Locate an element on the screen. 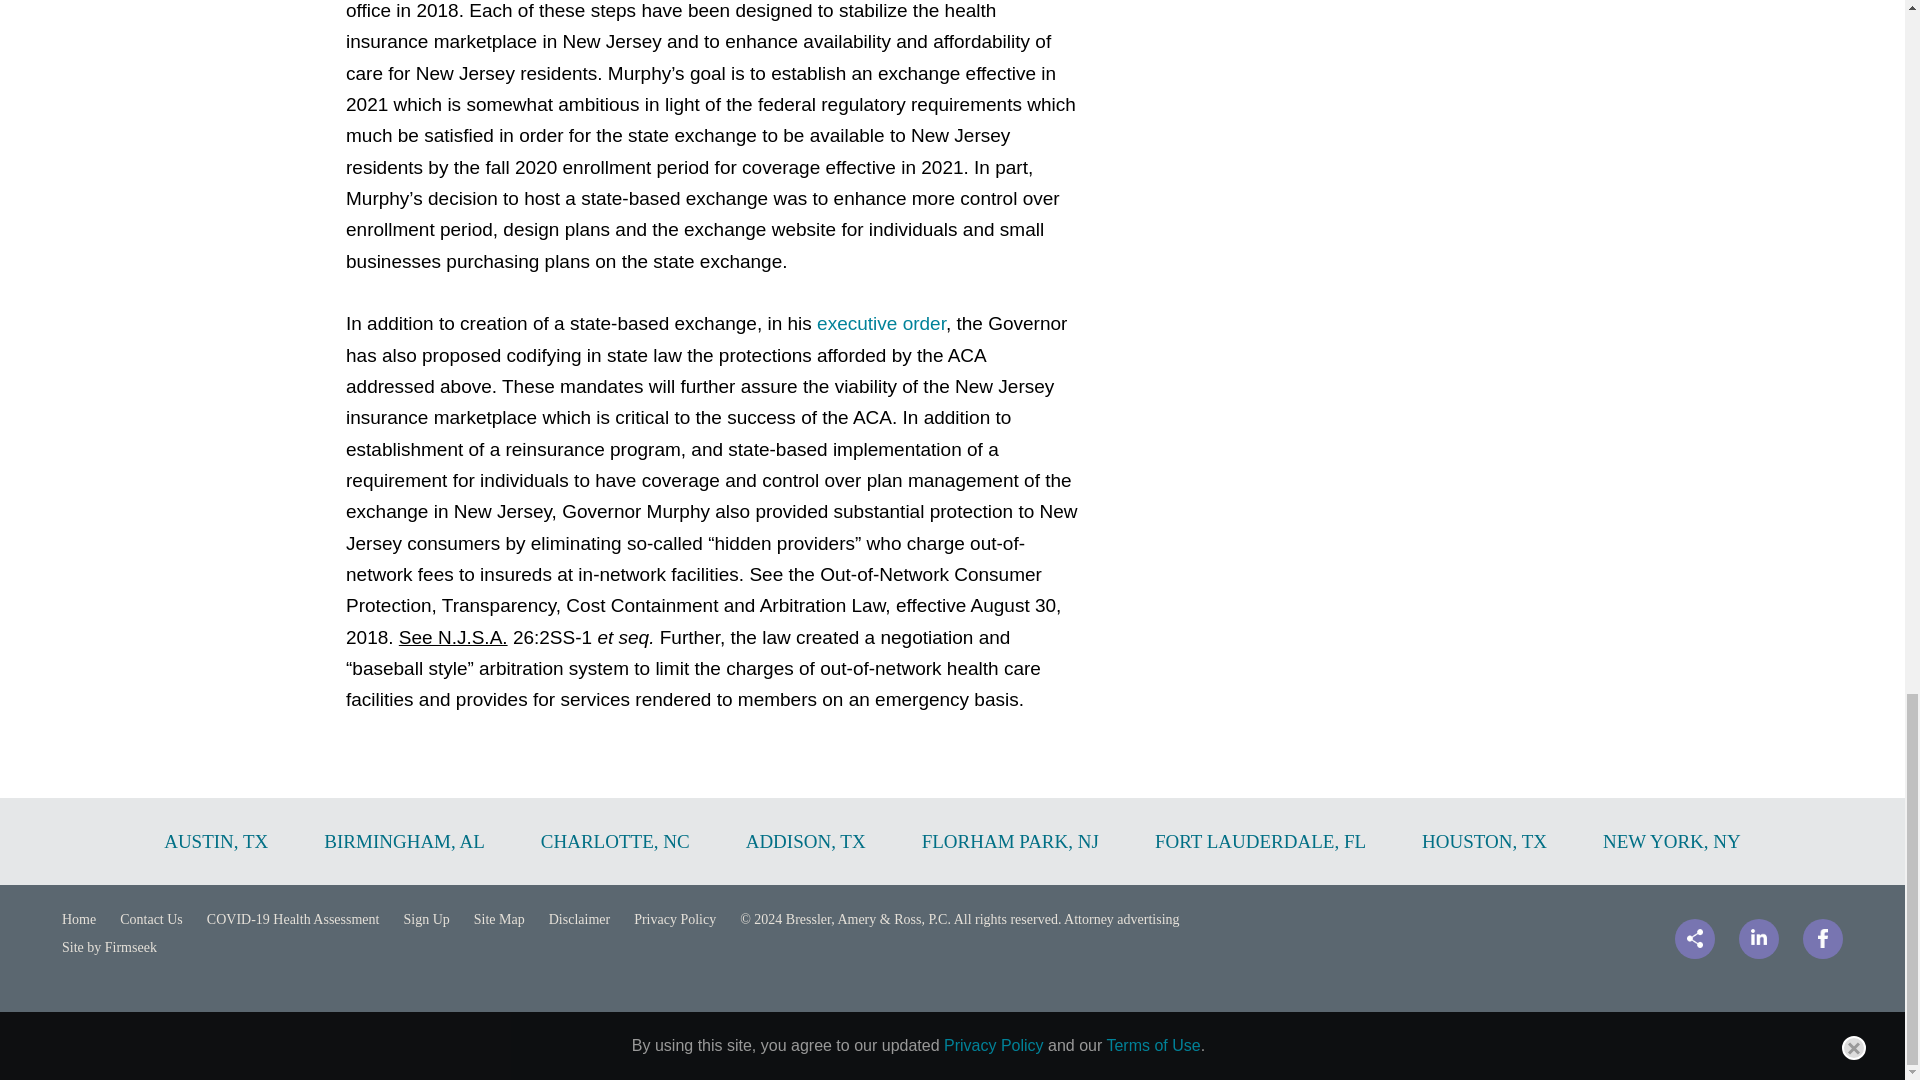  executive order is located at coordinates (882, 323).